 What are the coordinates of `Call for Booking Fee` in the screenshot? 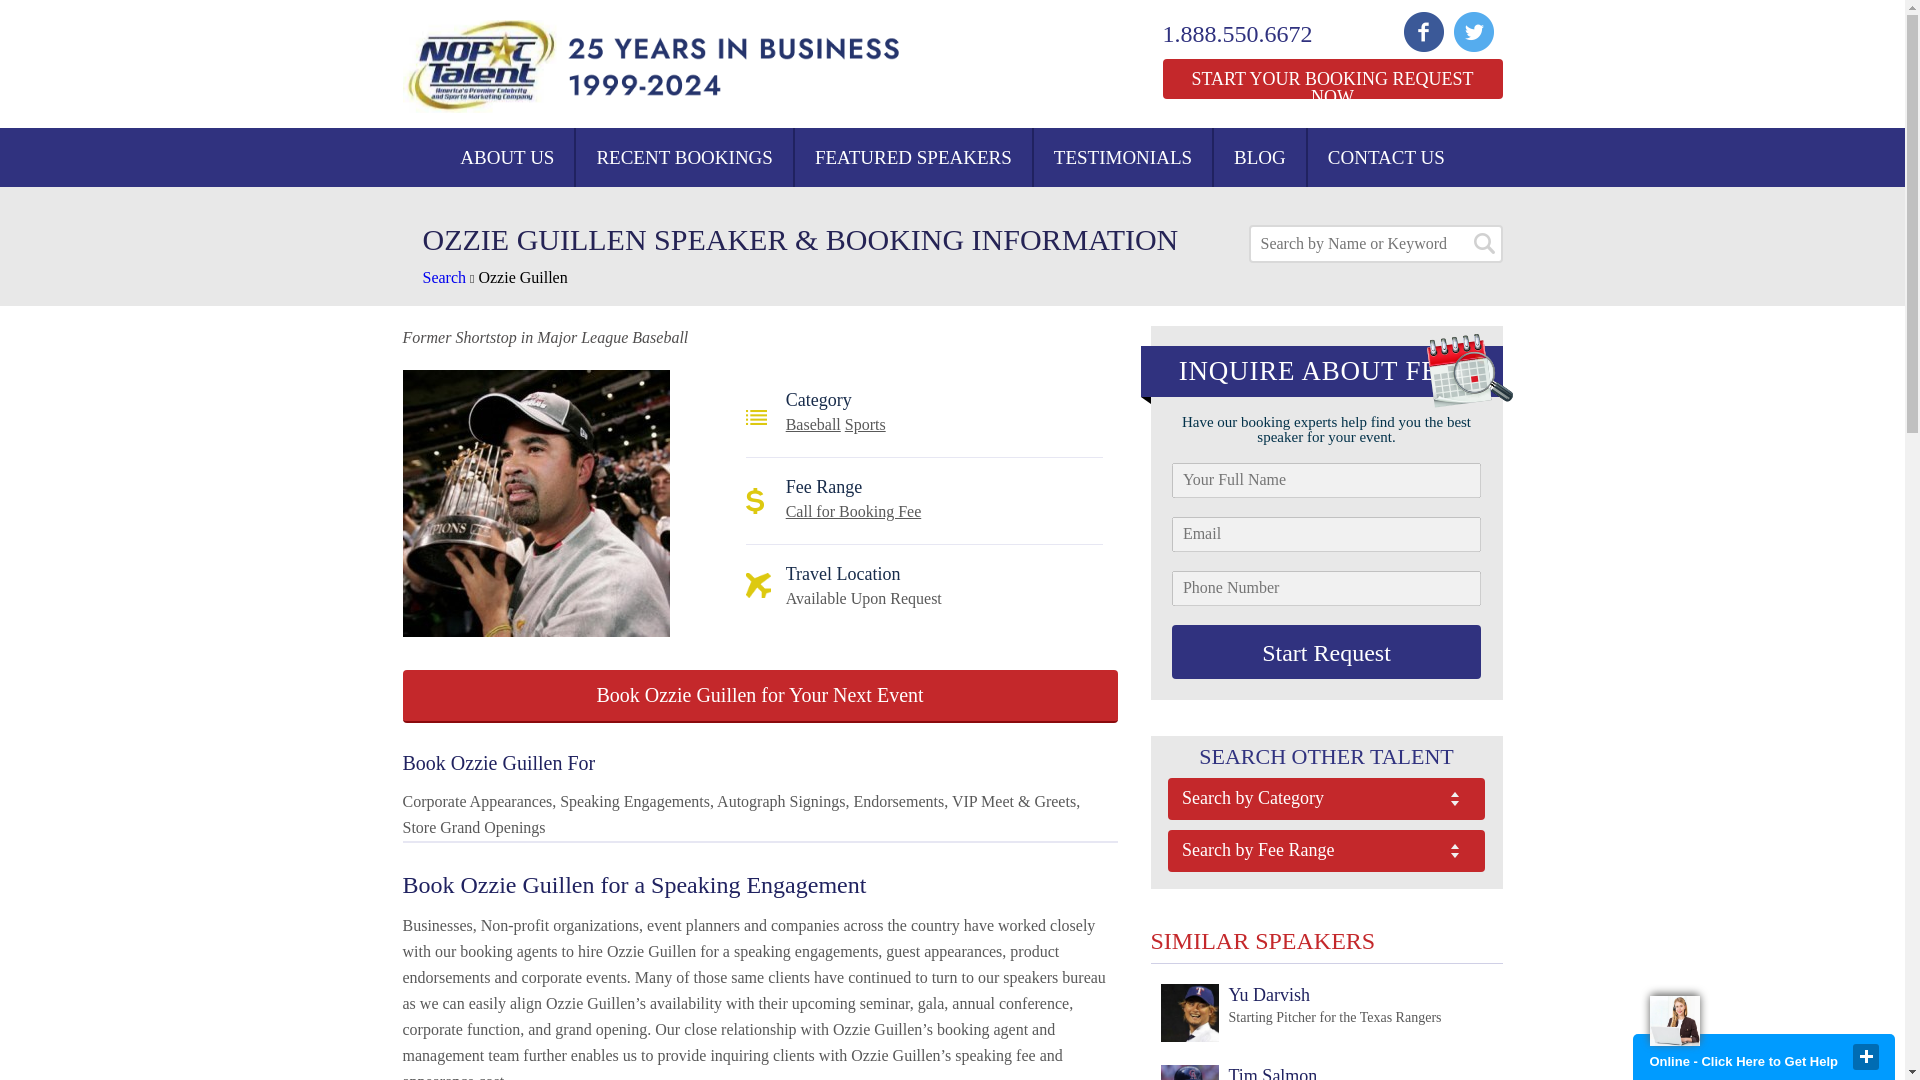 It's located at (1259, 157).